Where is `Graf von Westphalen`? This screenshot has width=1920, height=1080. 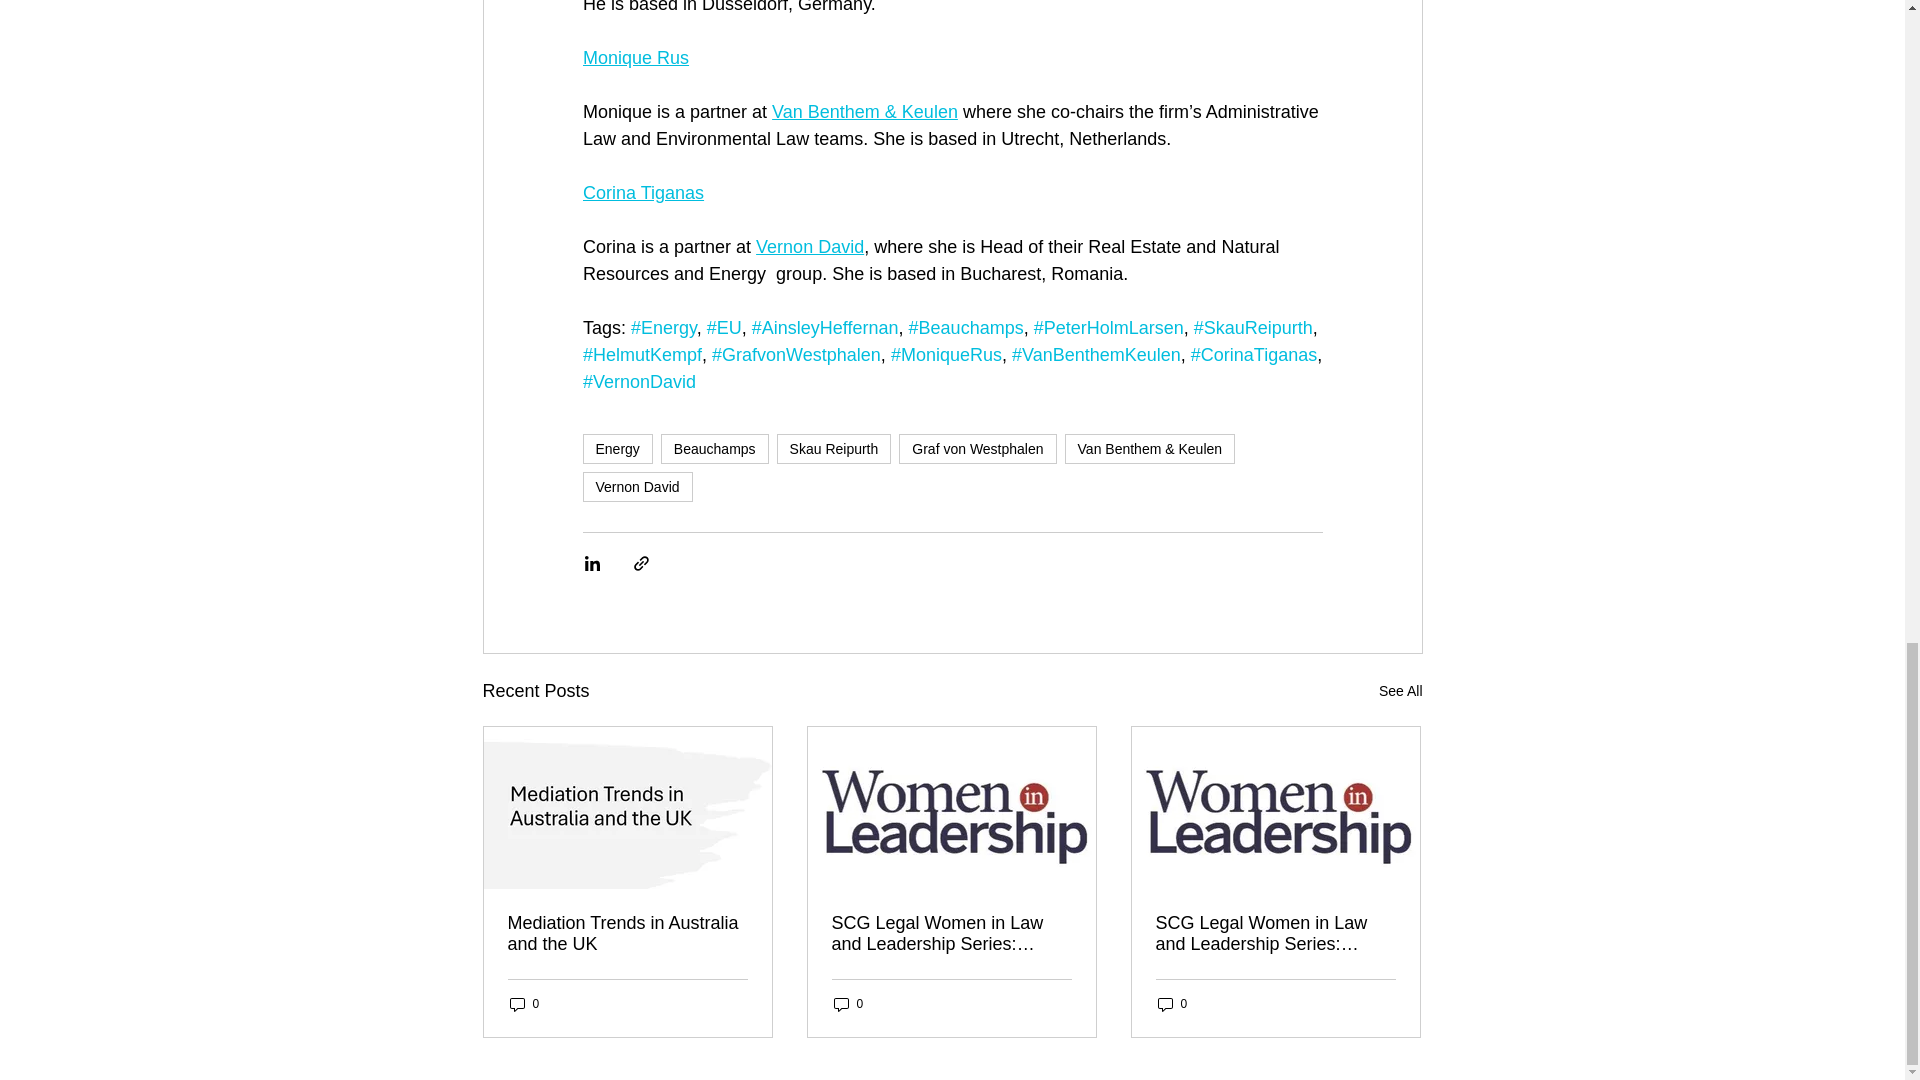
Graf von Westphalen is located at coordinates (977, 449).